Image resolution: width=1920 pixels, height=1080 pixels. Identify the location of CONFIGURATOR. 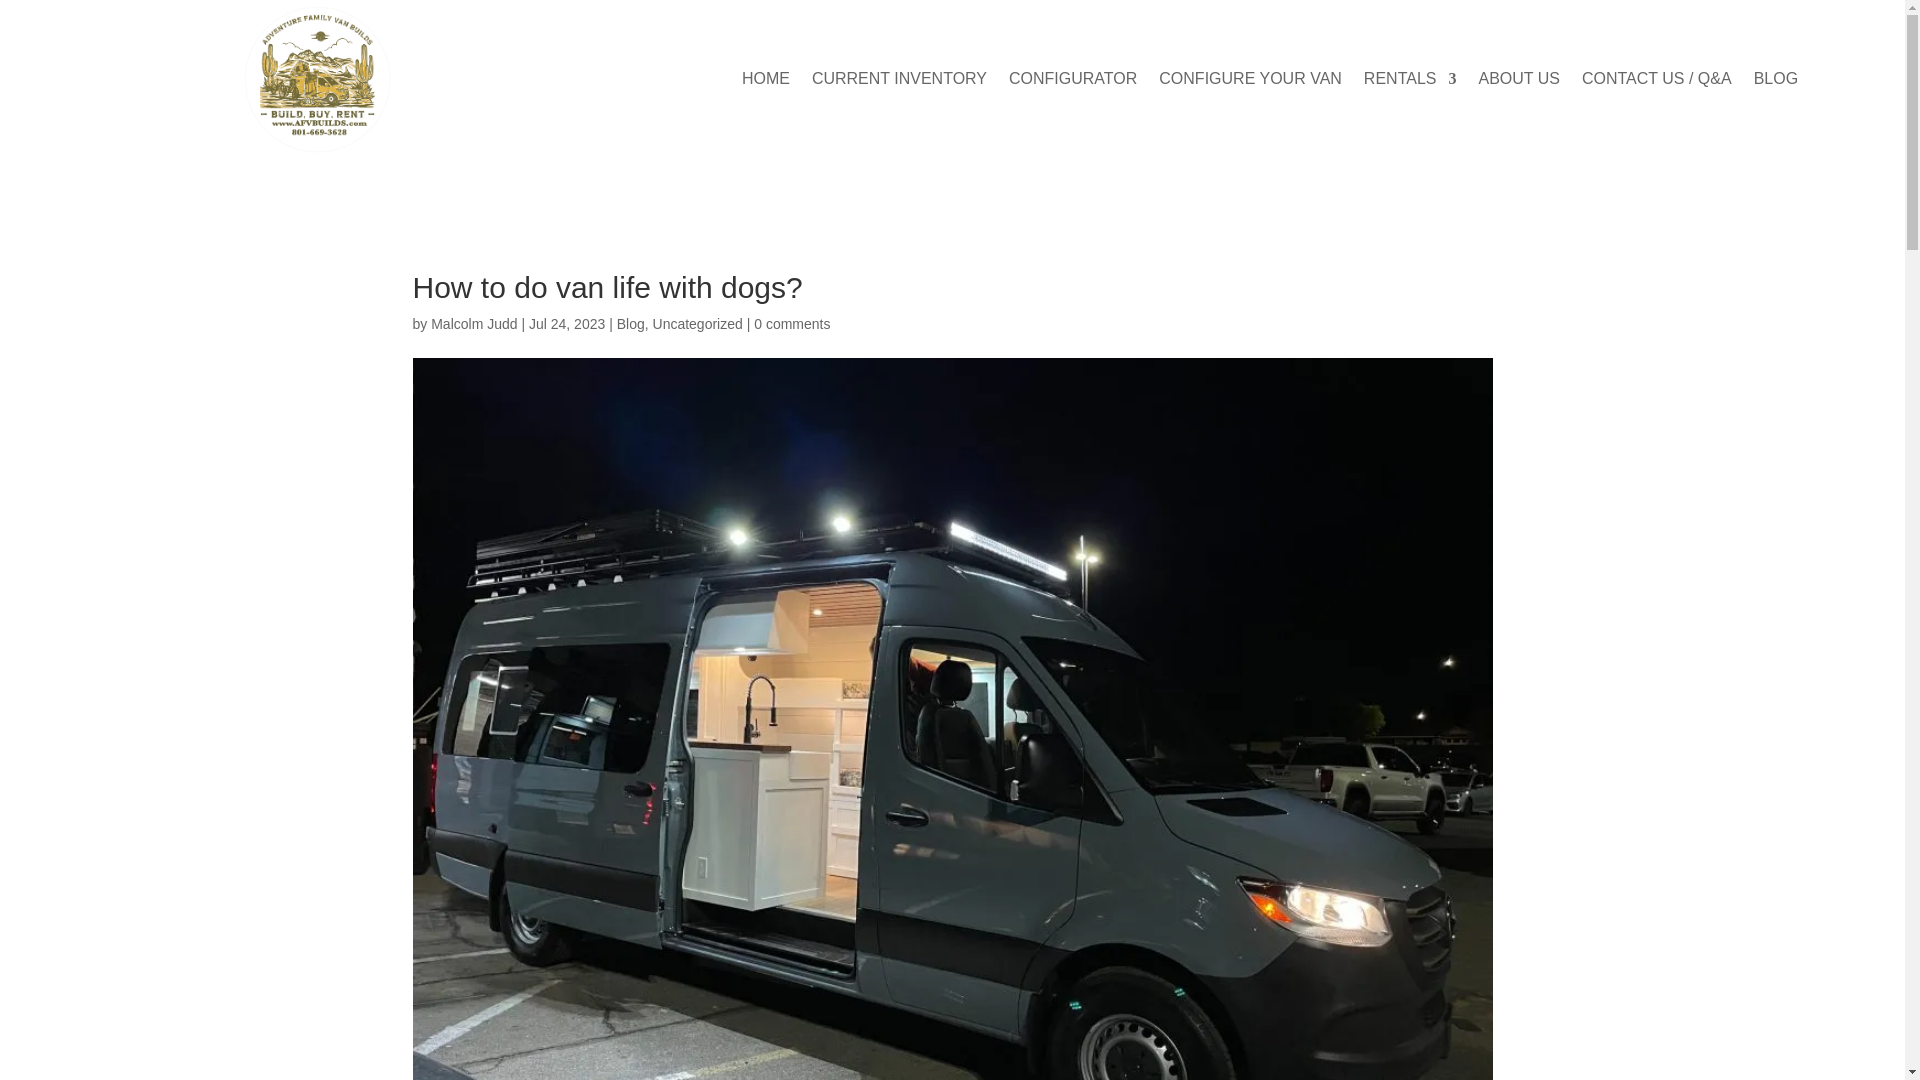
(1072, 82).